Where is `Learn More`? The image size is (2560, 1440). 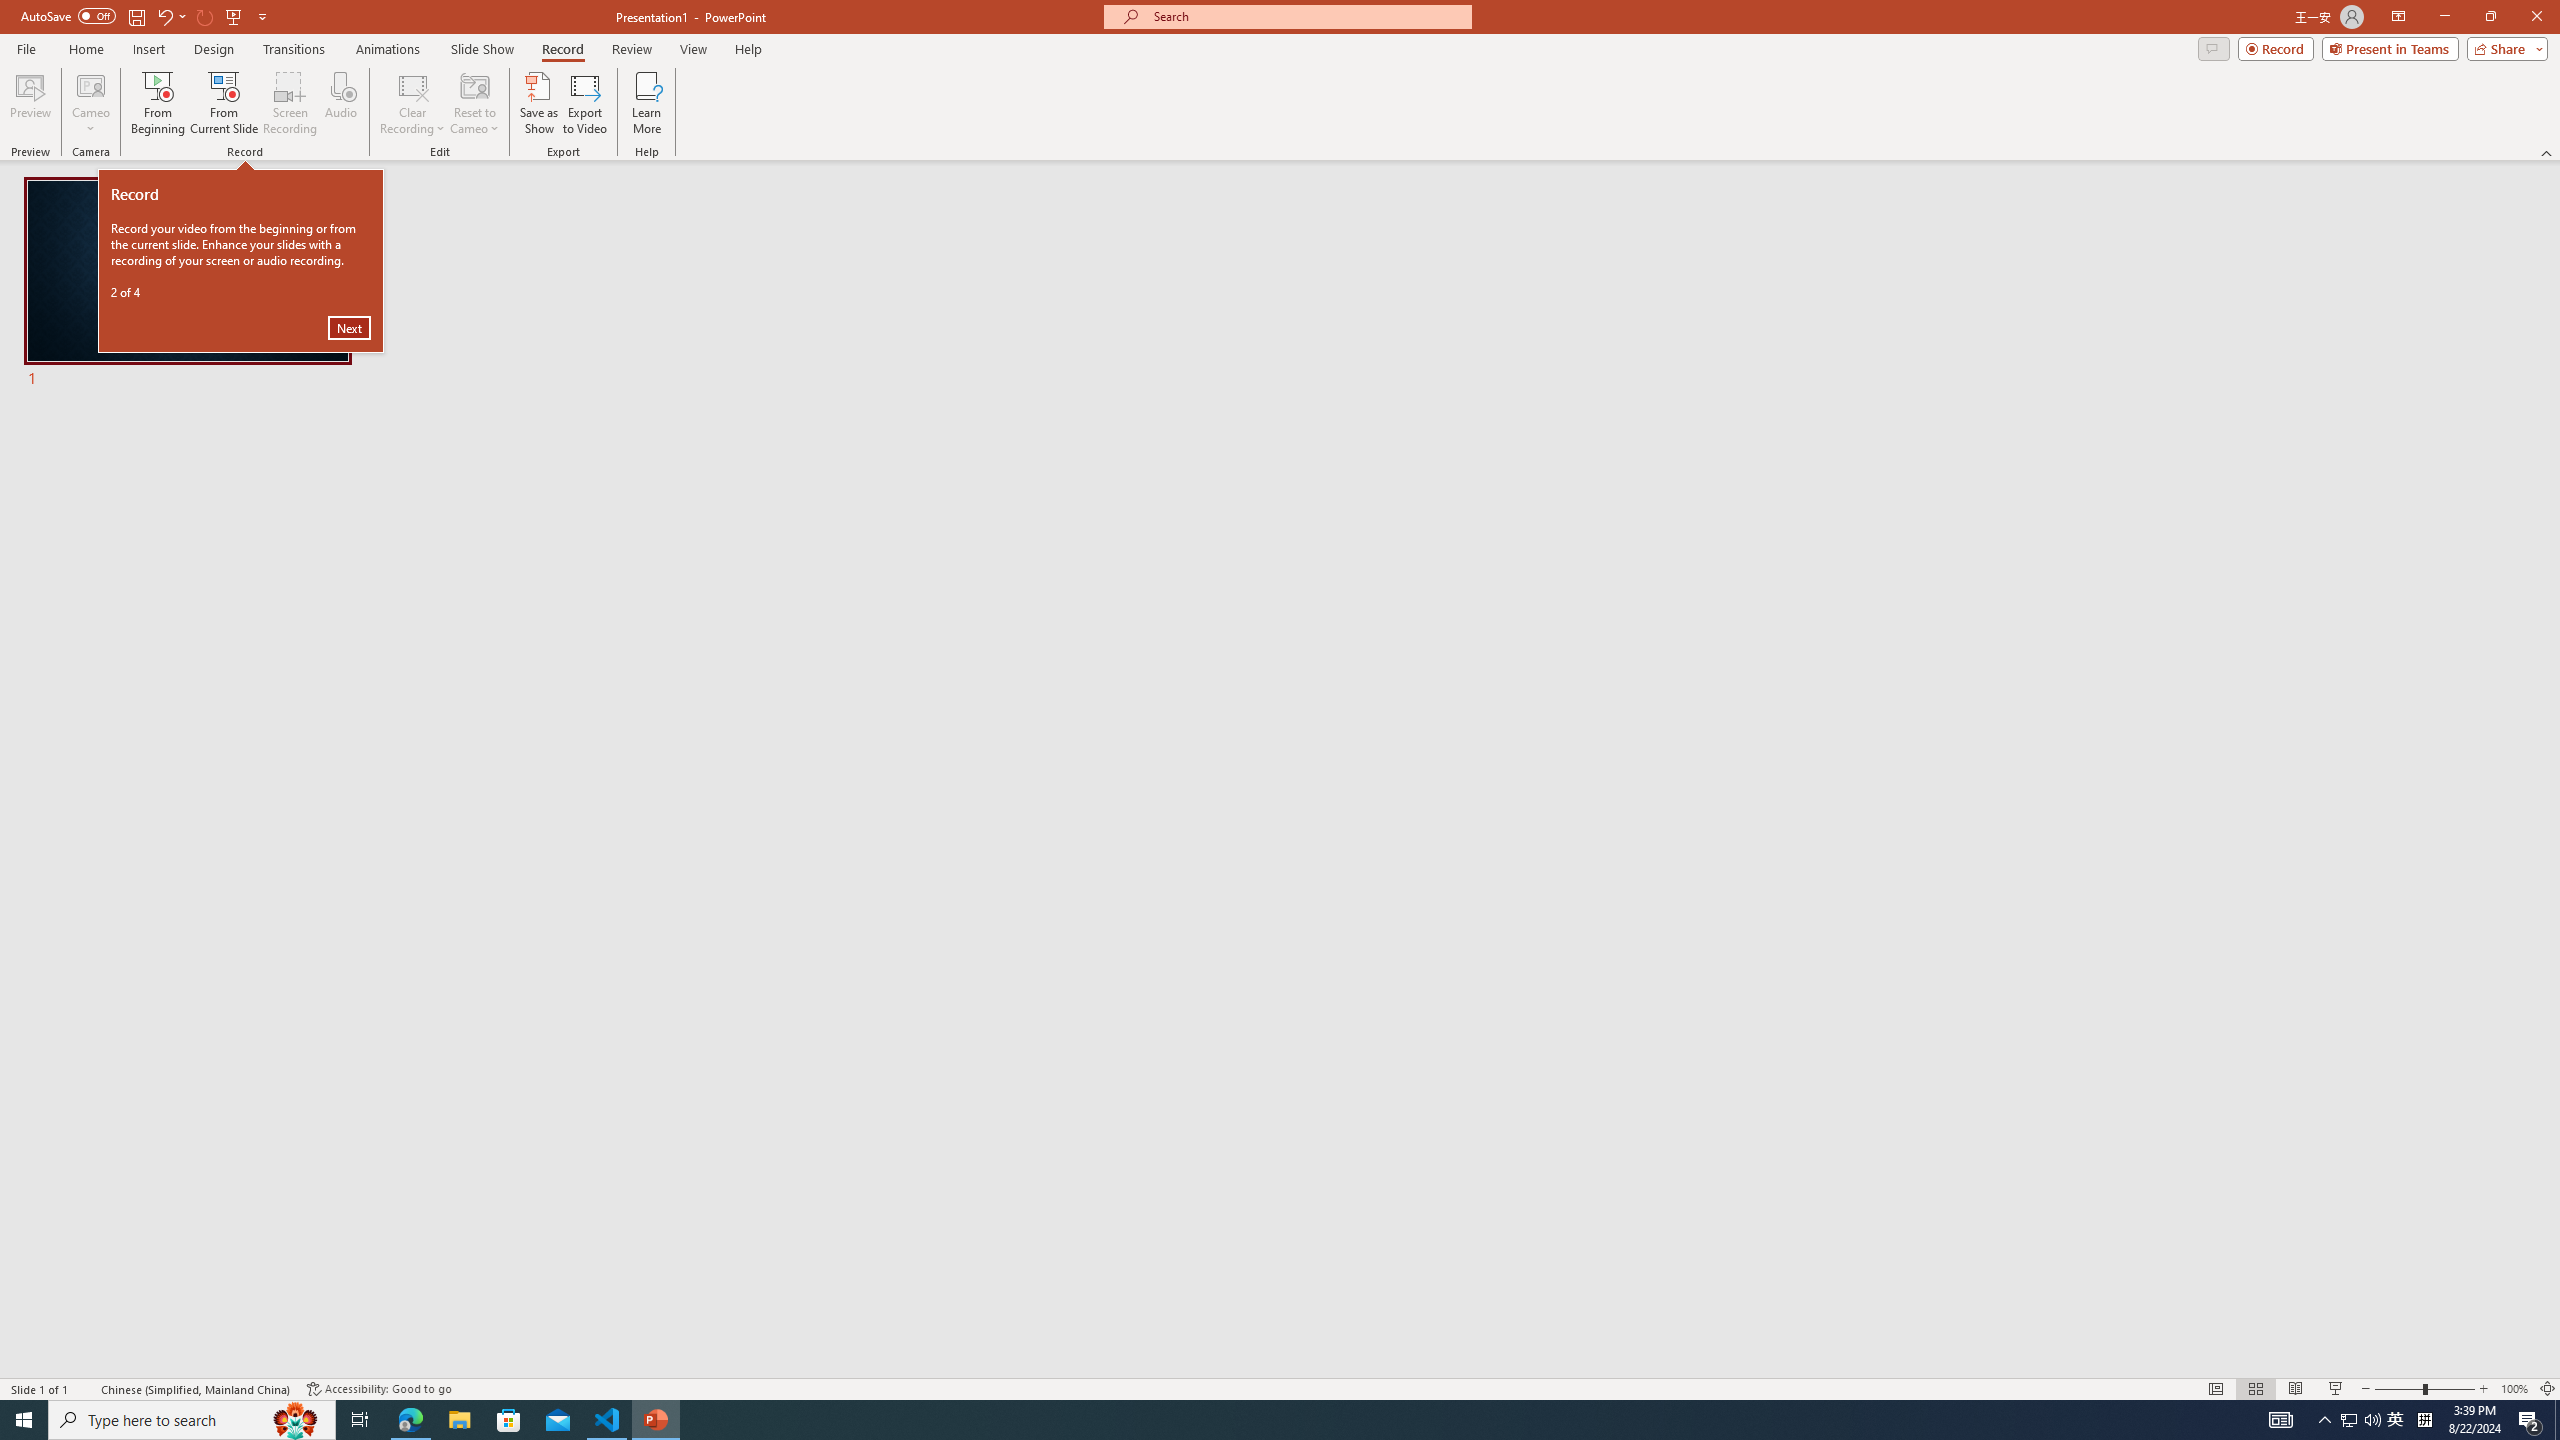
Learn More is located at coordinates (648, 103).